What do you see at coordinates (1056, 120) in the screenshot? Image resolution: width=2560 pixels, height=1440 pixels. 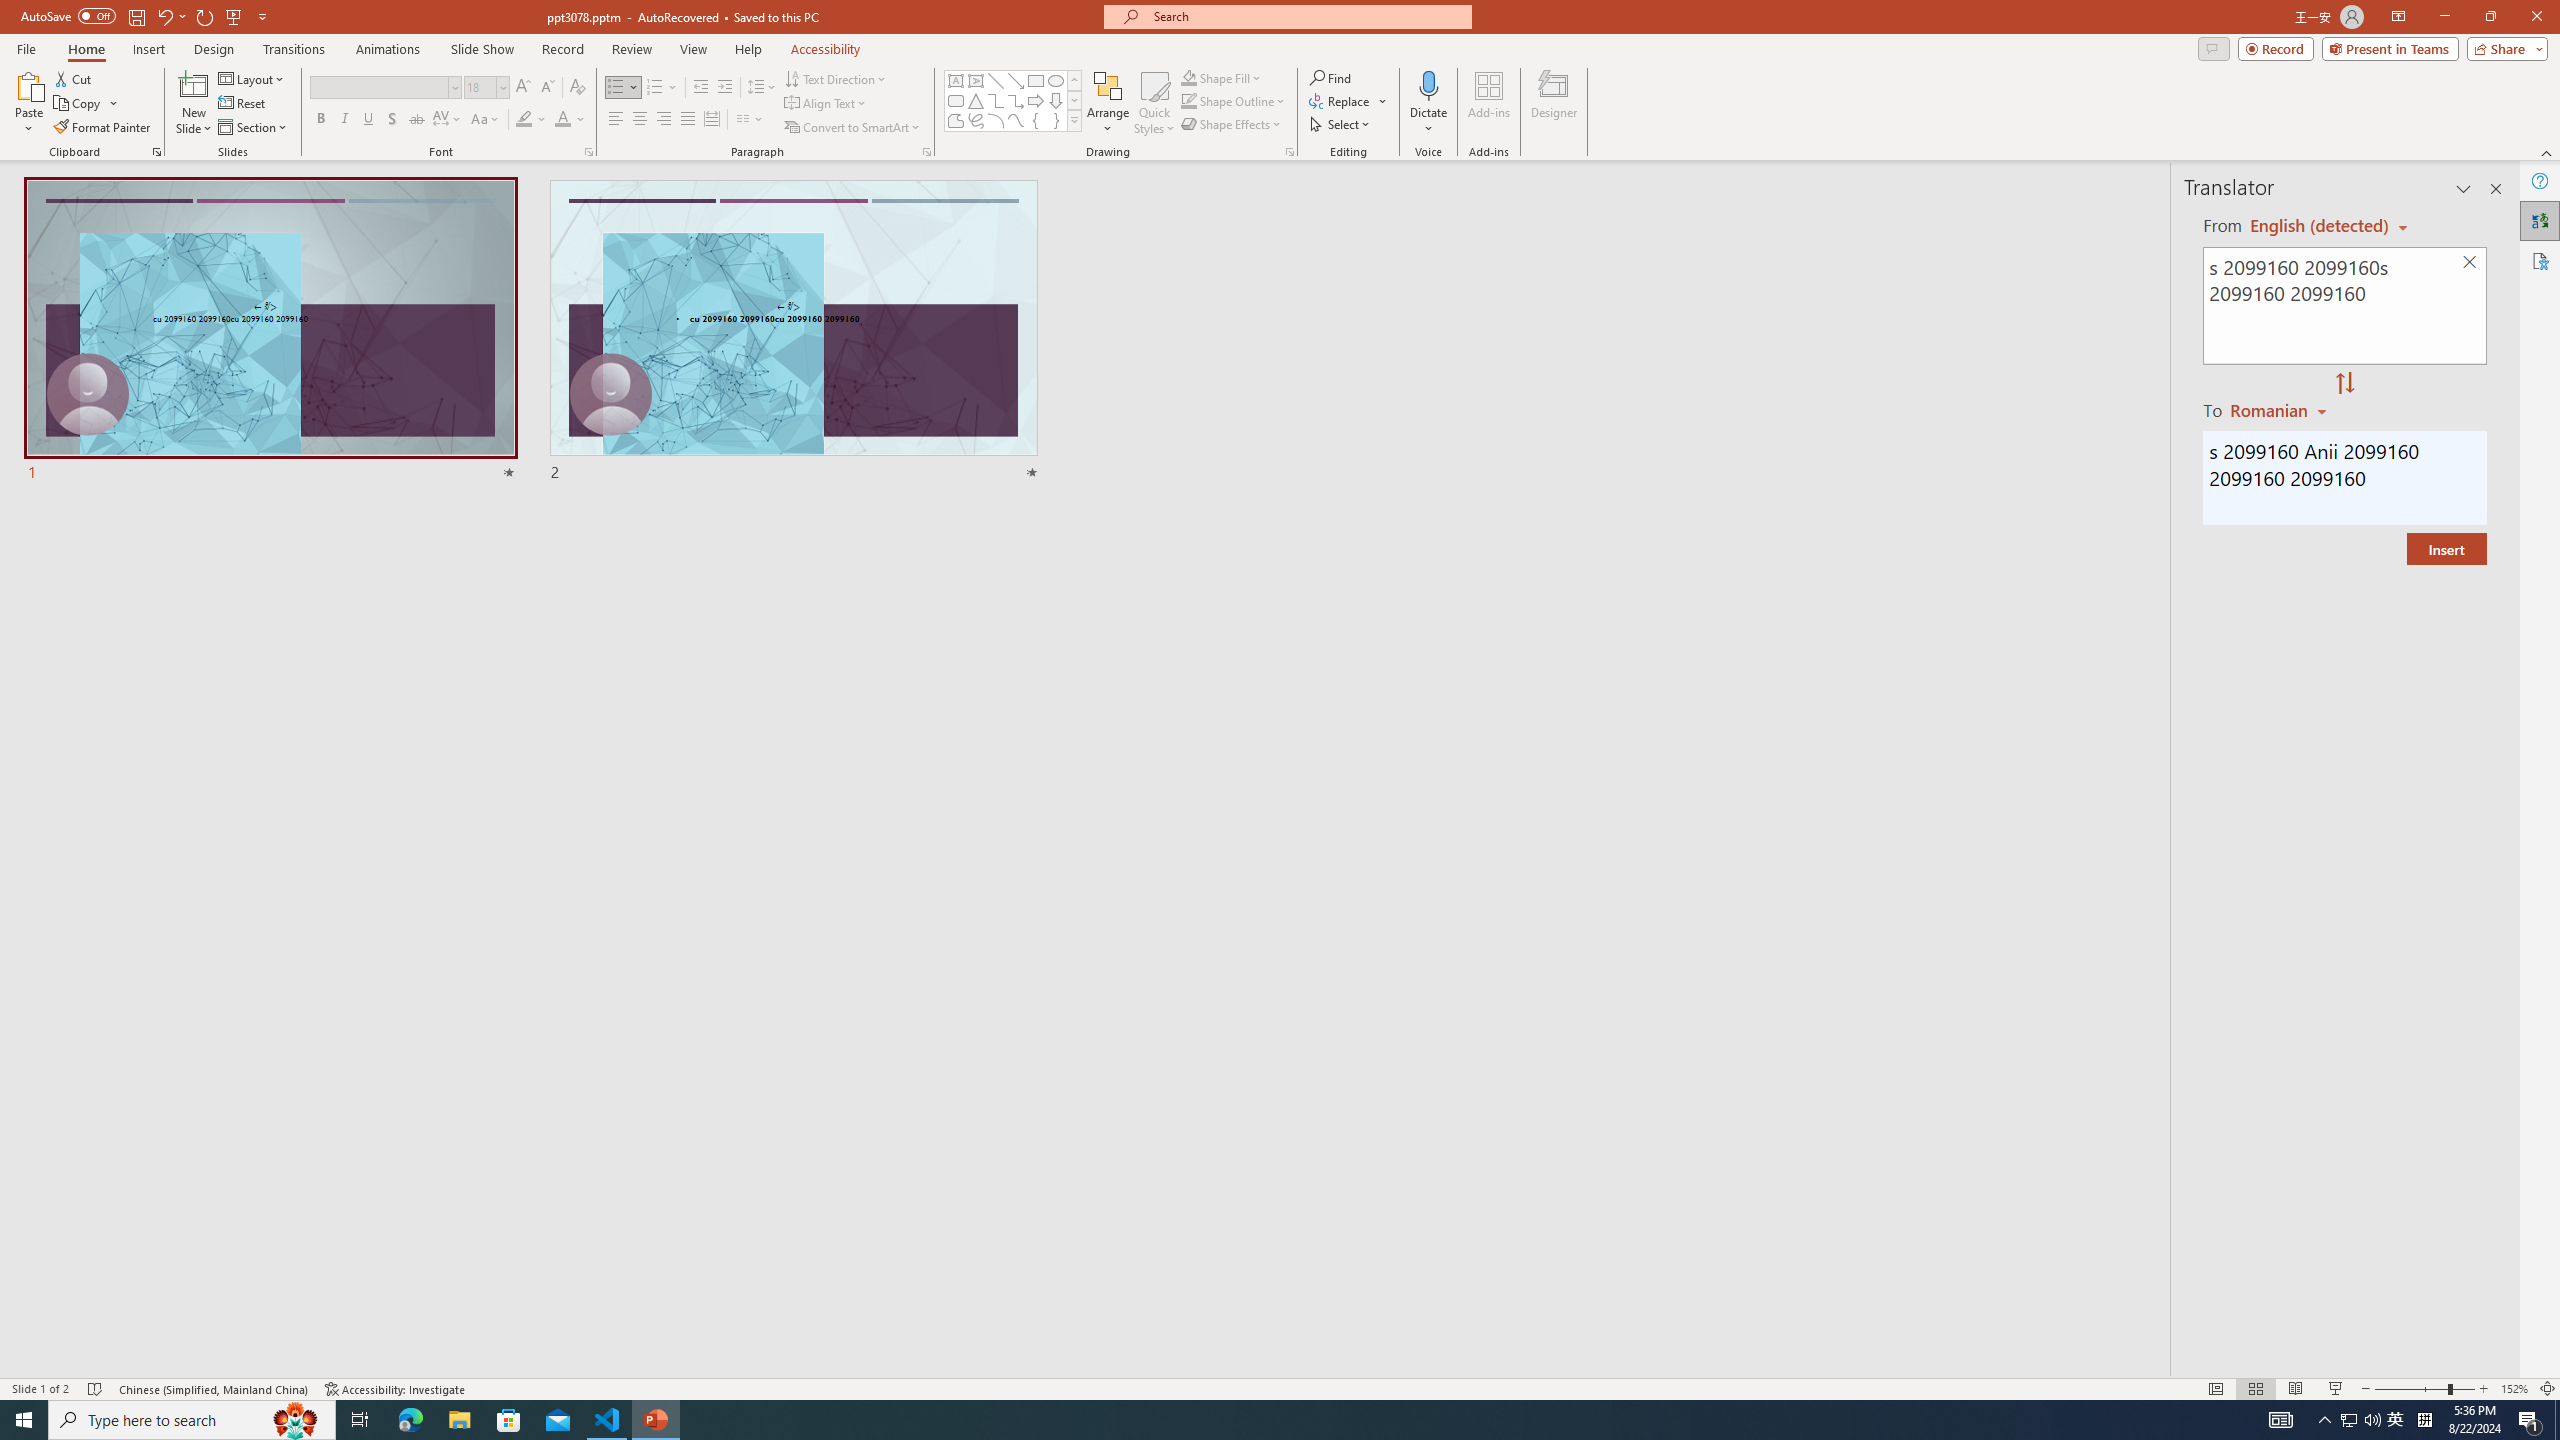 I see `Right Brace` at bounding box center [1056, 120].